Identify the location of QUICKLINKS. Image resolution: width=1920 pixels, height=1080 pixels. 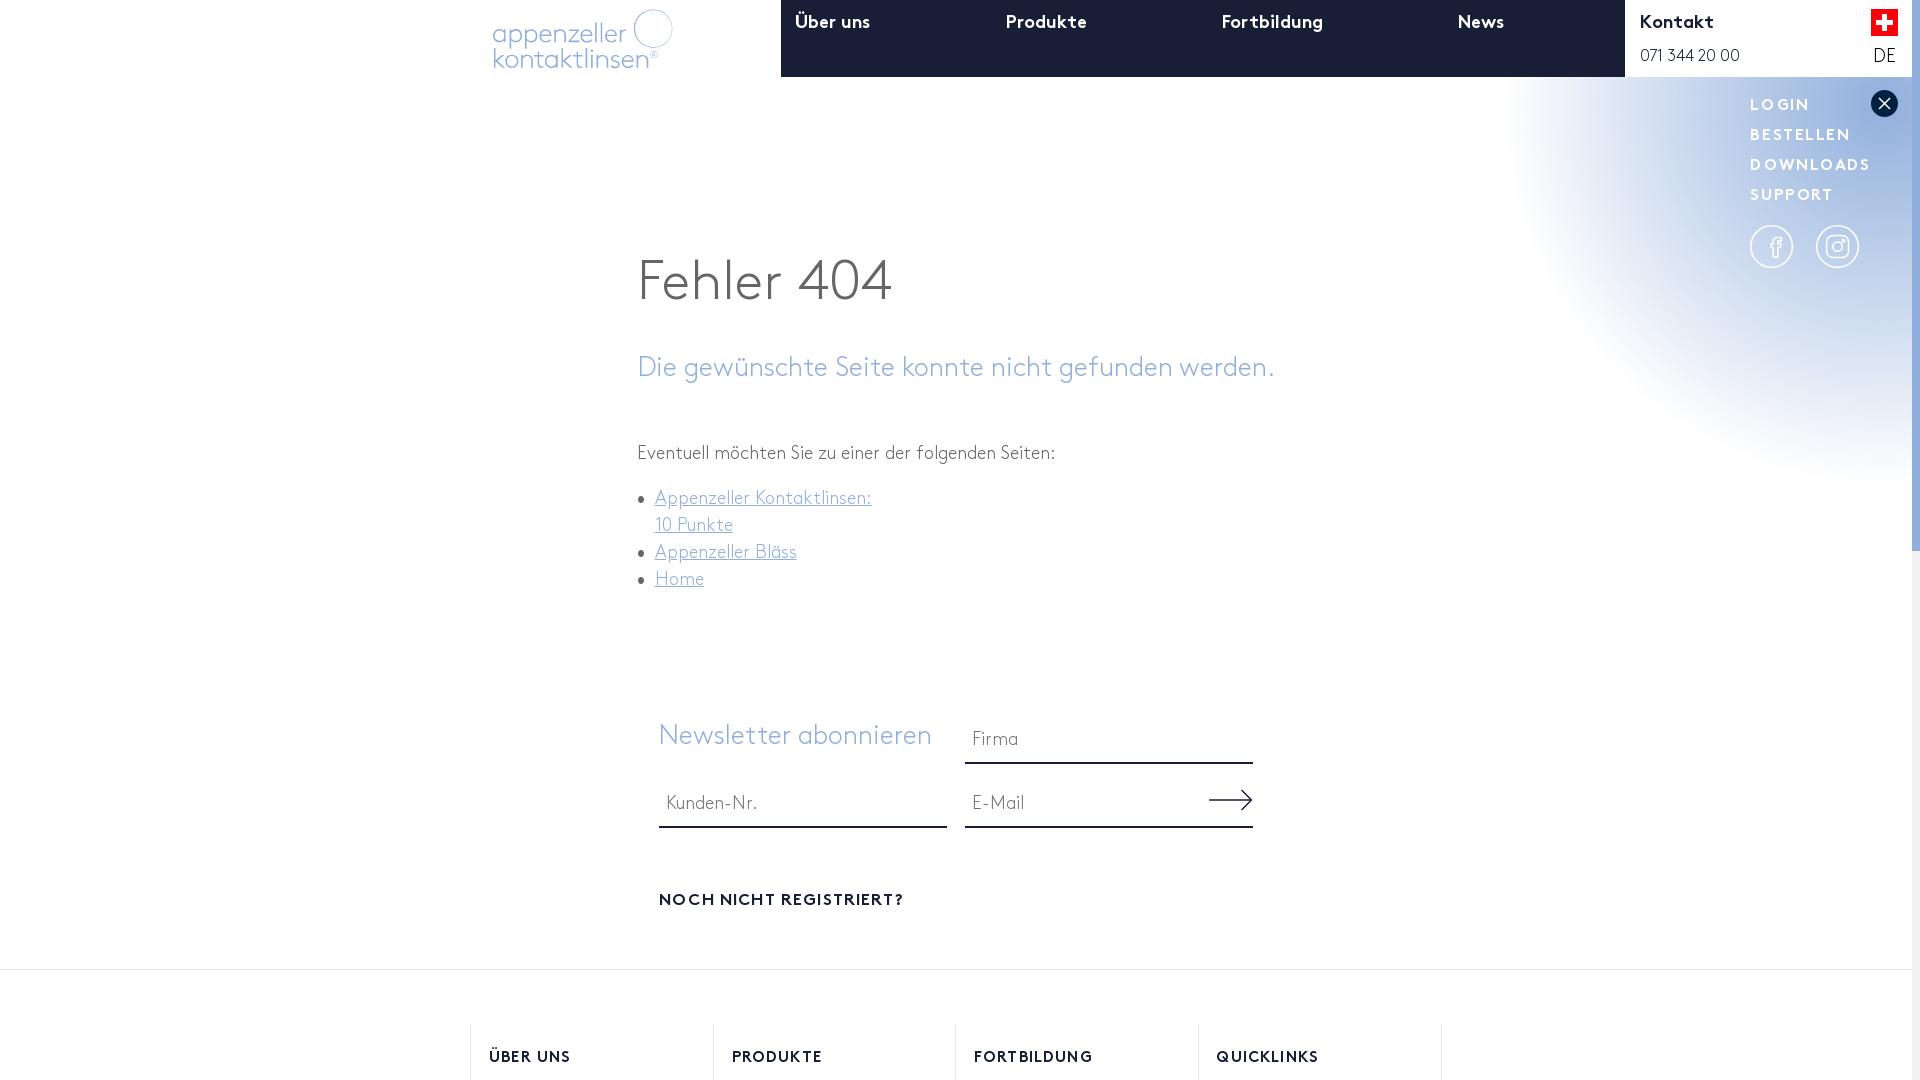
(1319, 1057).